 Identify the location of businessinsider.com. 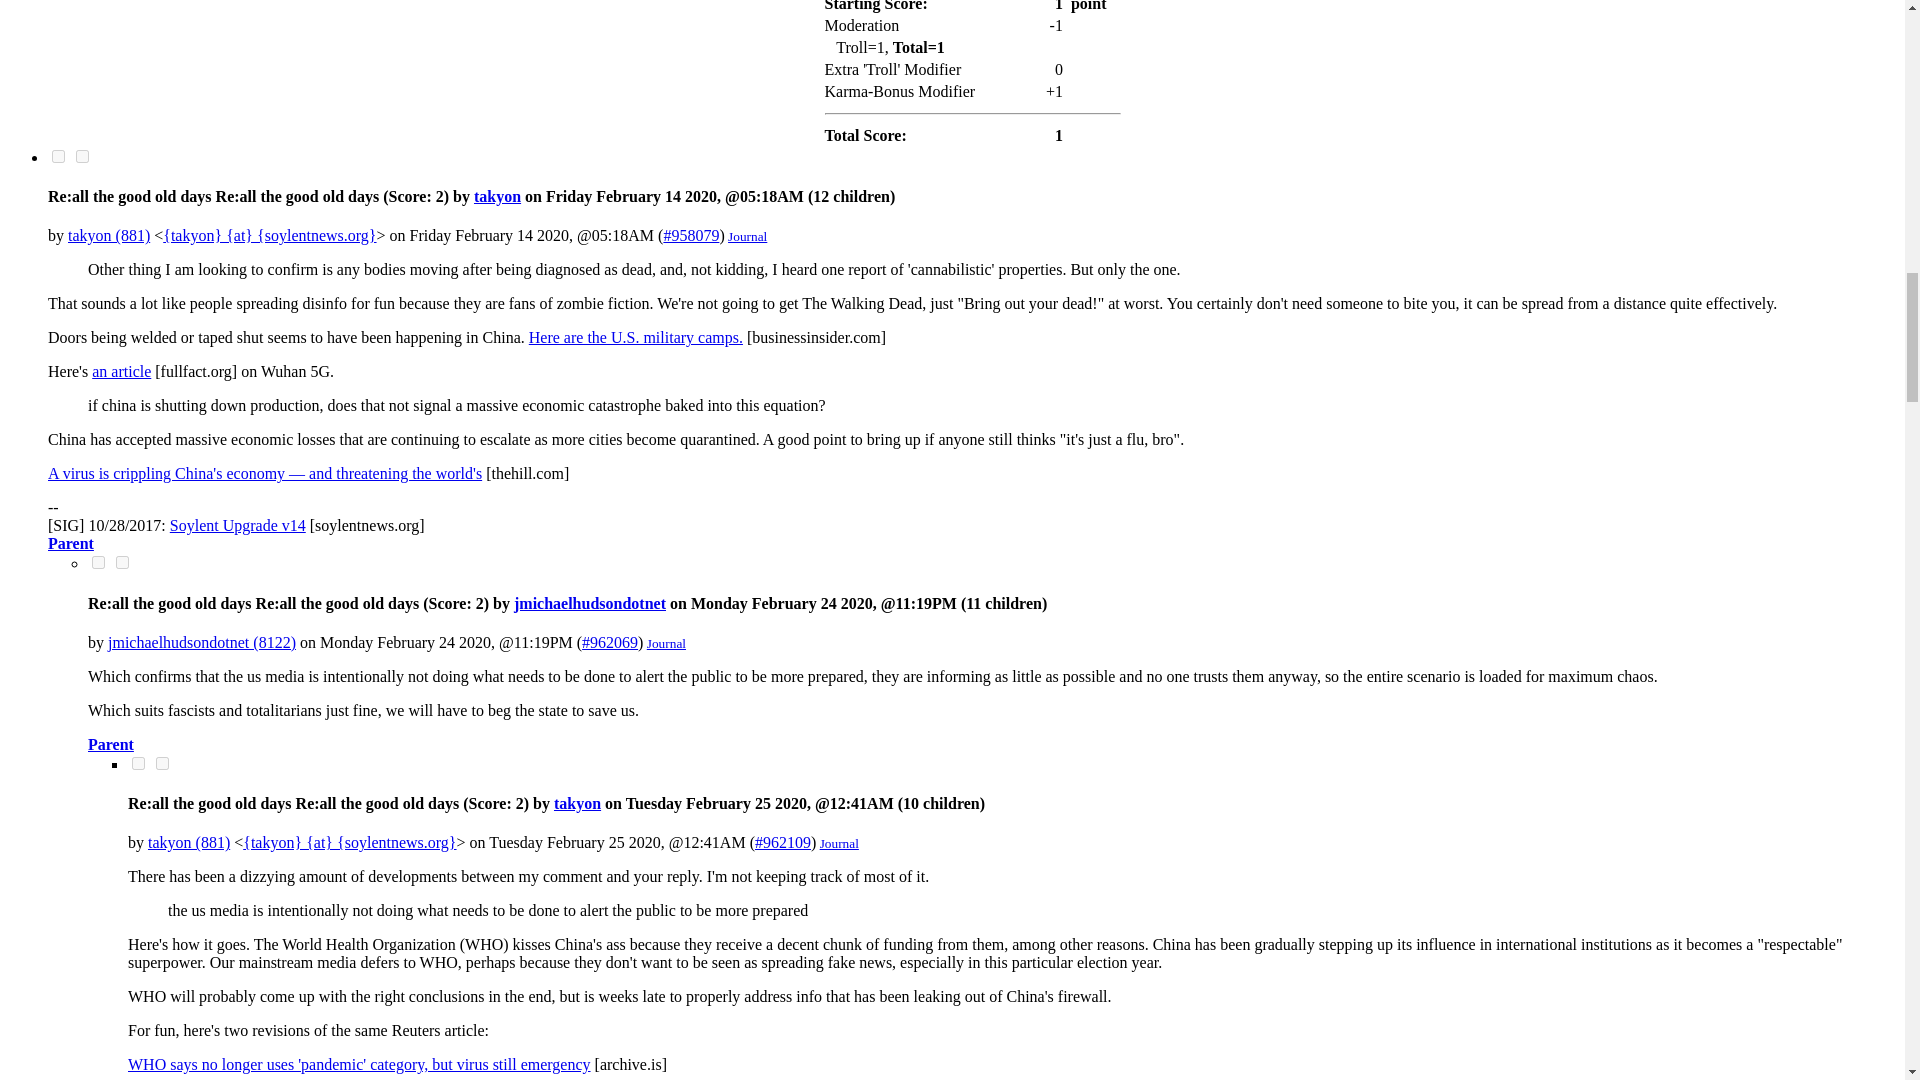
(636, 337).